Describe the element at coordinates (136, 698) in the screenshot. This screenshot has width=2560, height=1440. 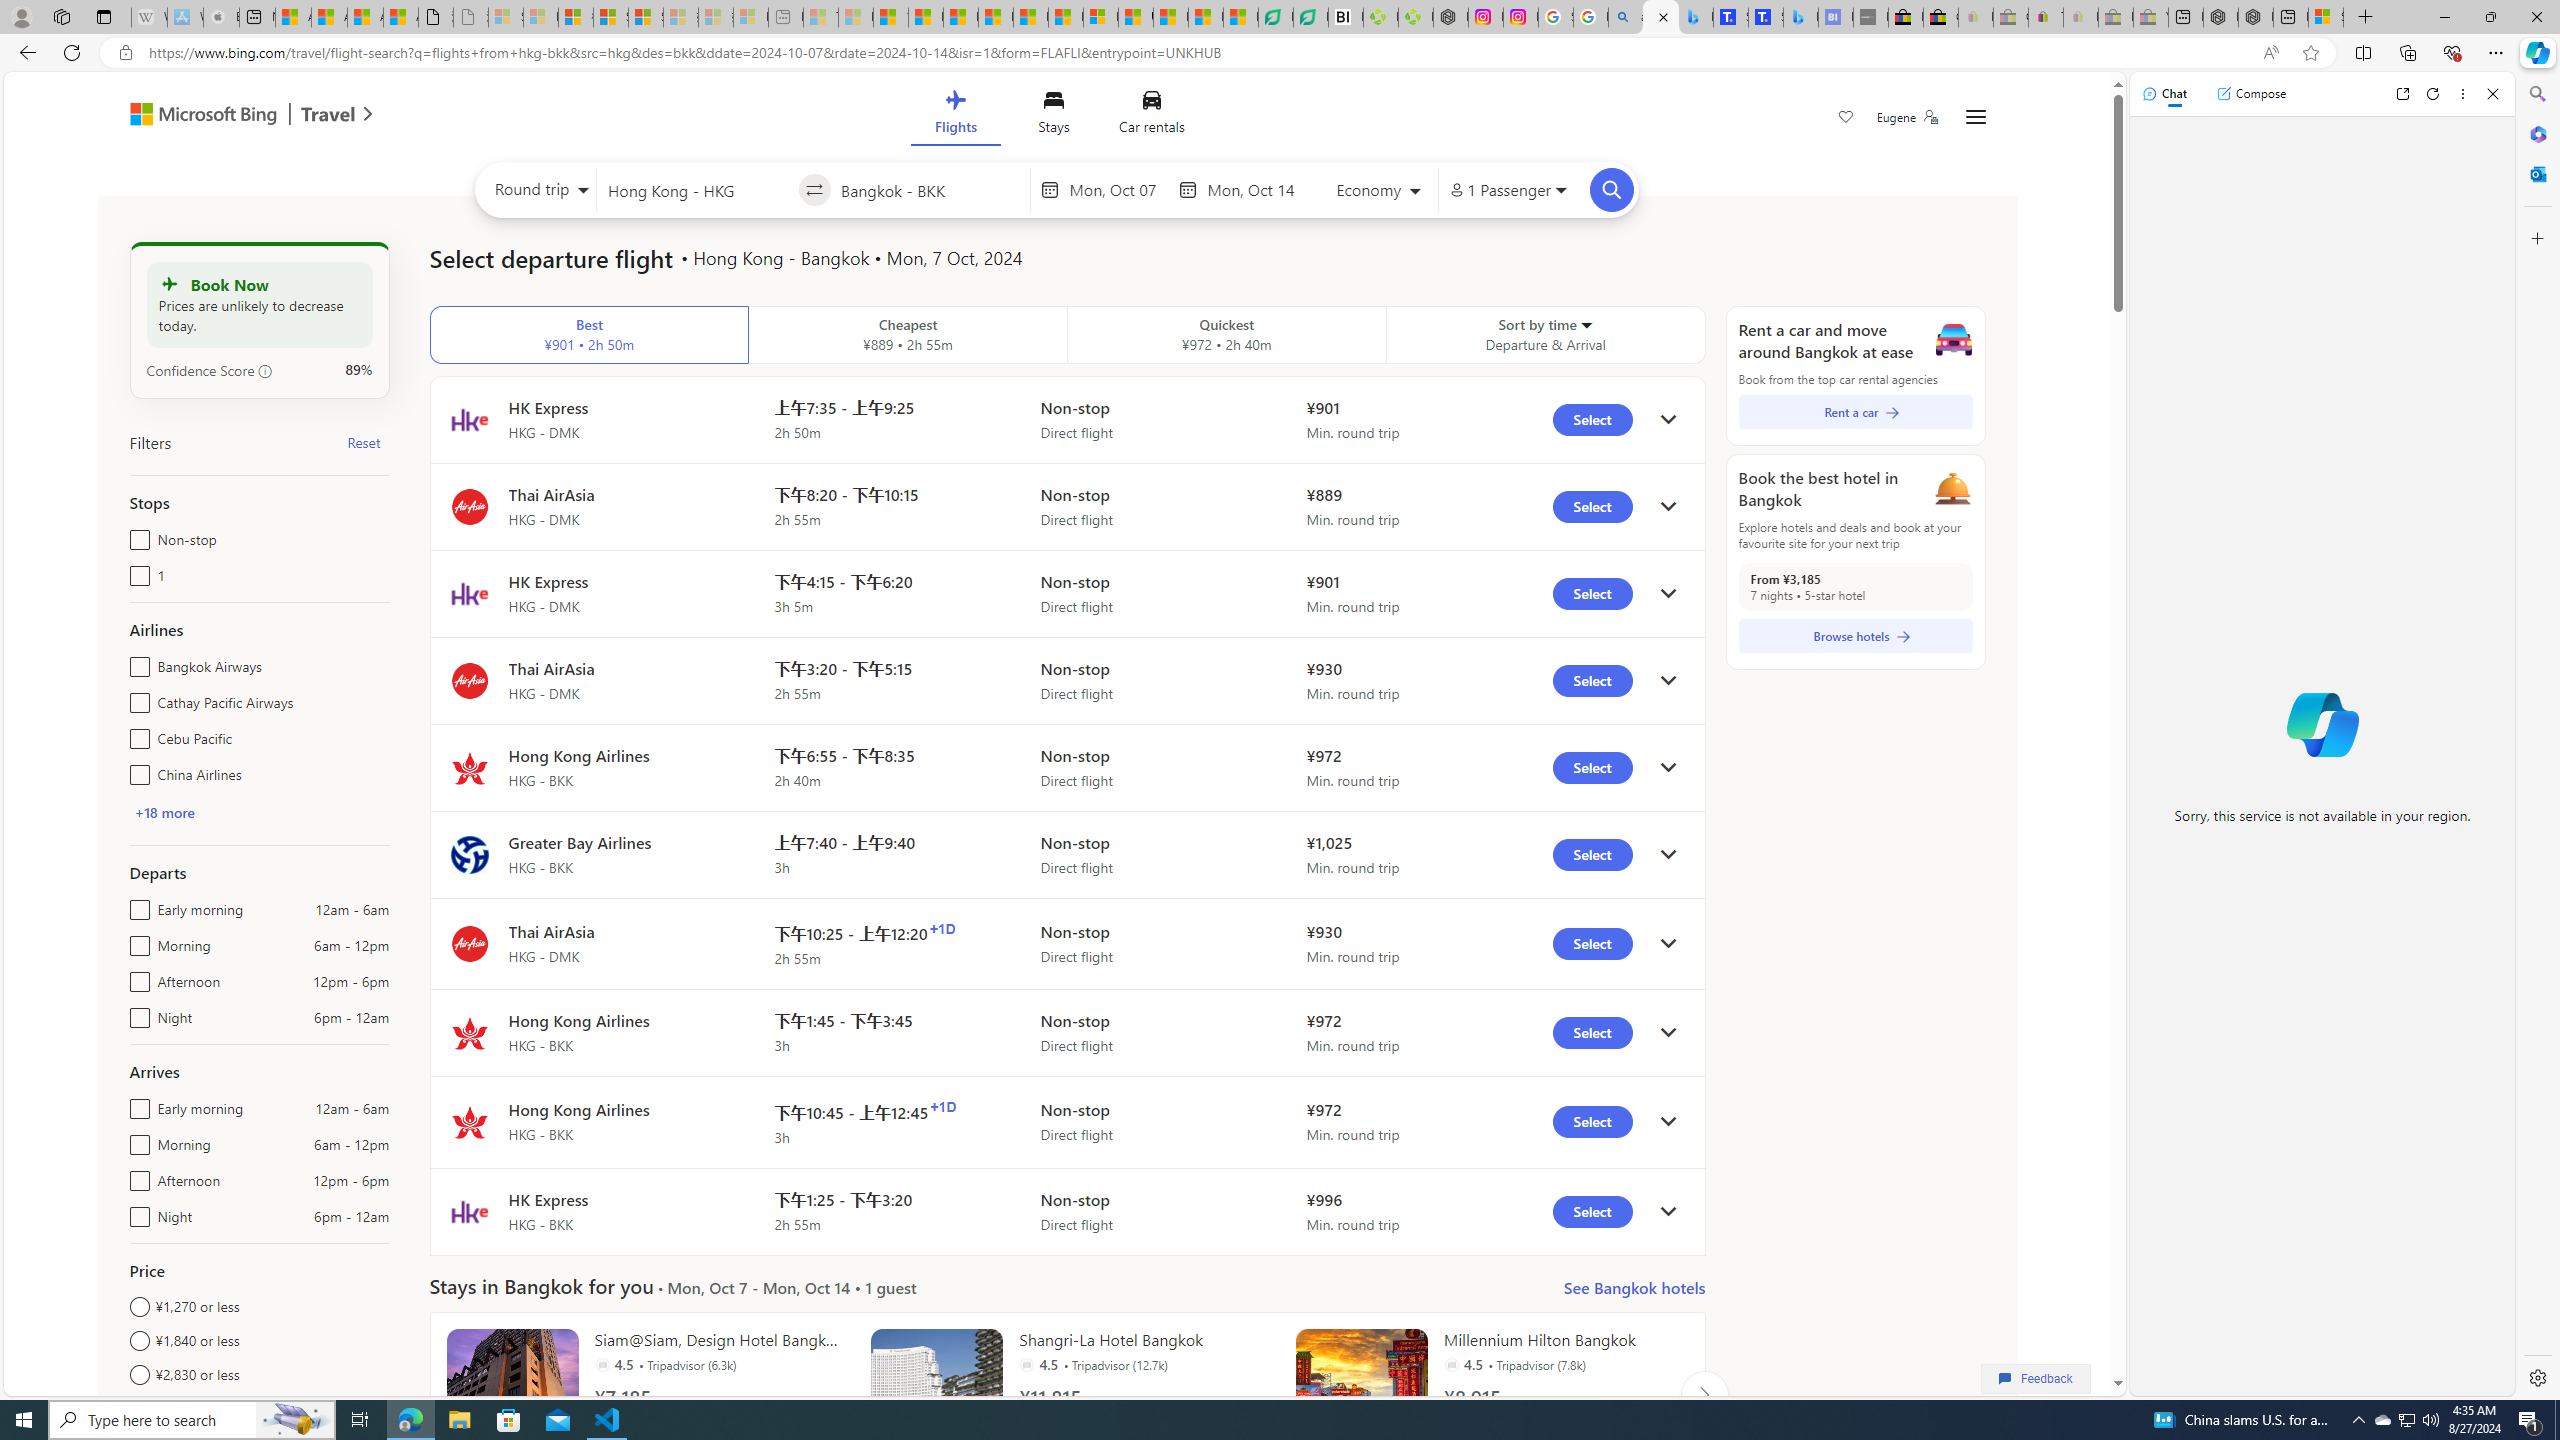
I see `Cathay Pacific Airways` at that location.